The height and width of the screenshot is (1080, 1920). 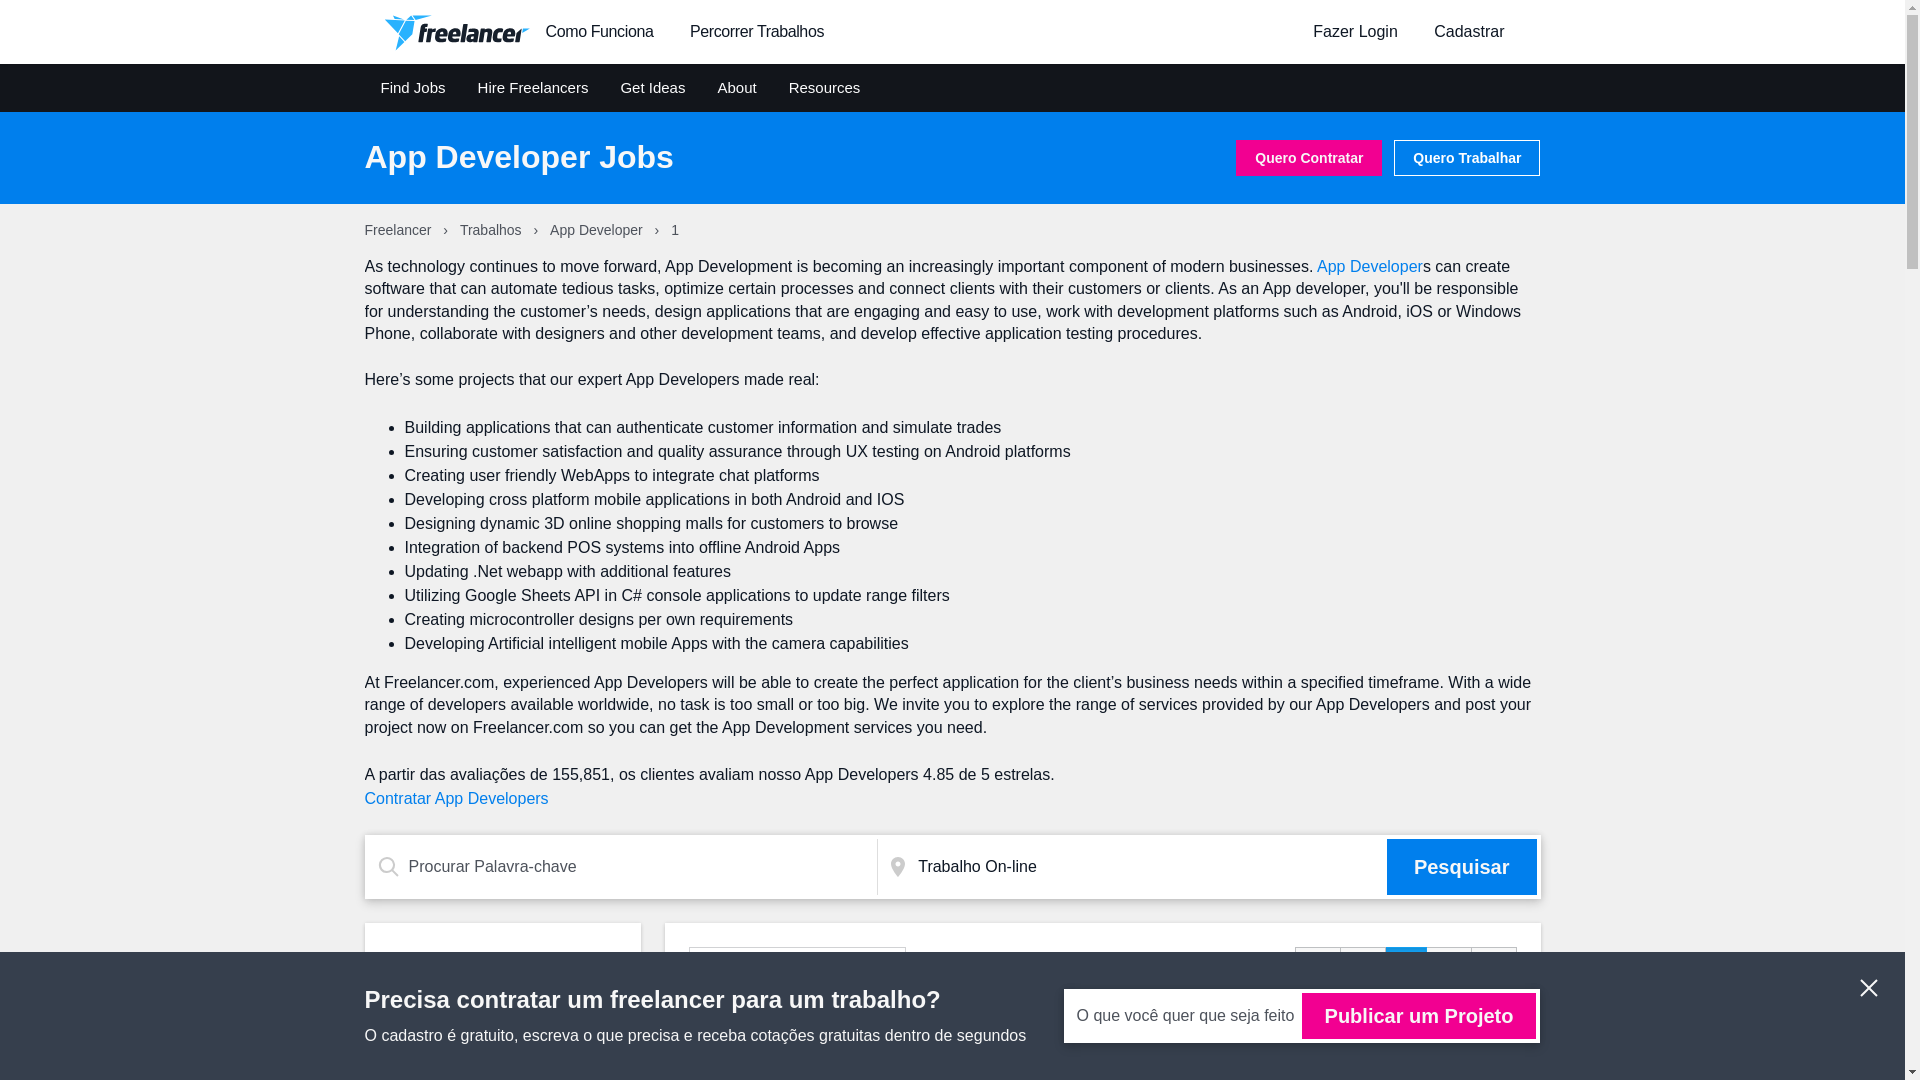 What do you see at coordinates (598, 230) in the screenshot?
I see `App Developer` at bounding box center [598, 230].